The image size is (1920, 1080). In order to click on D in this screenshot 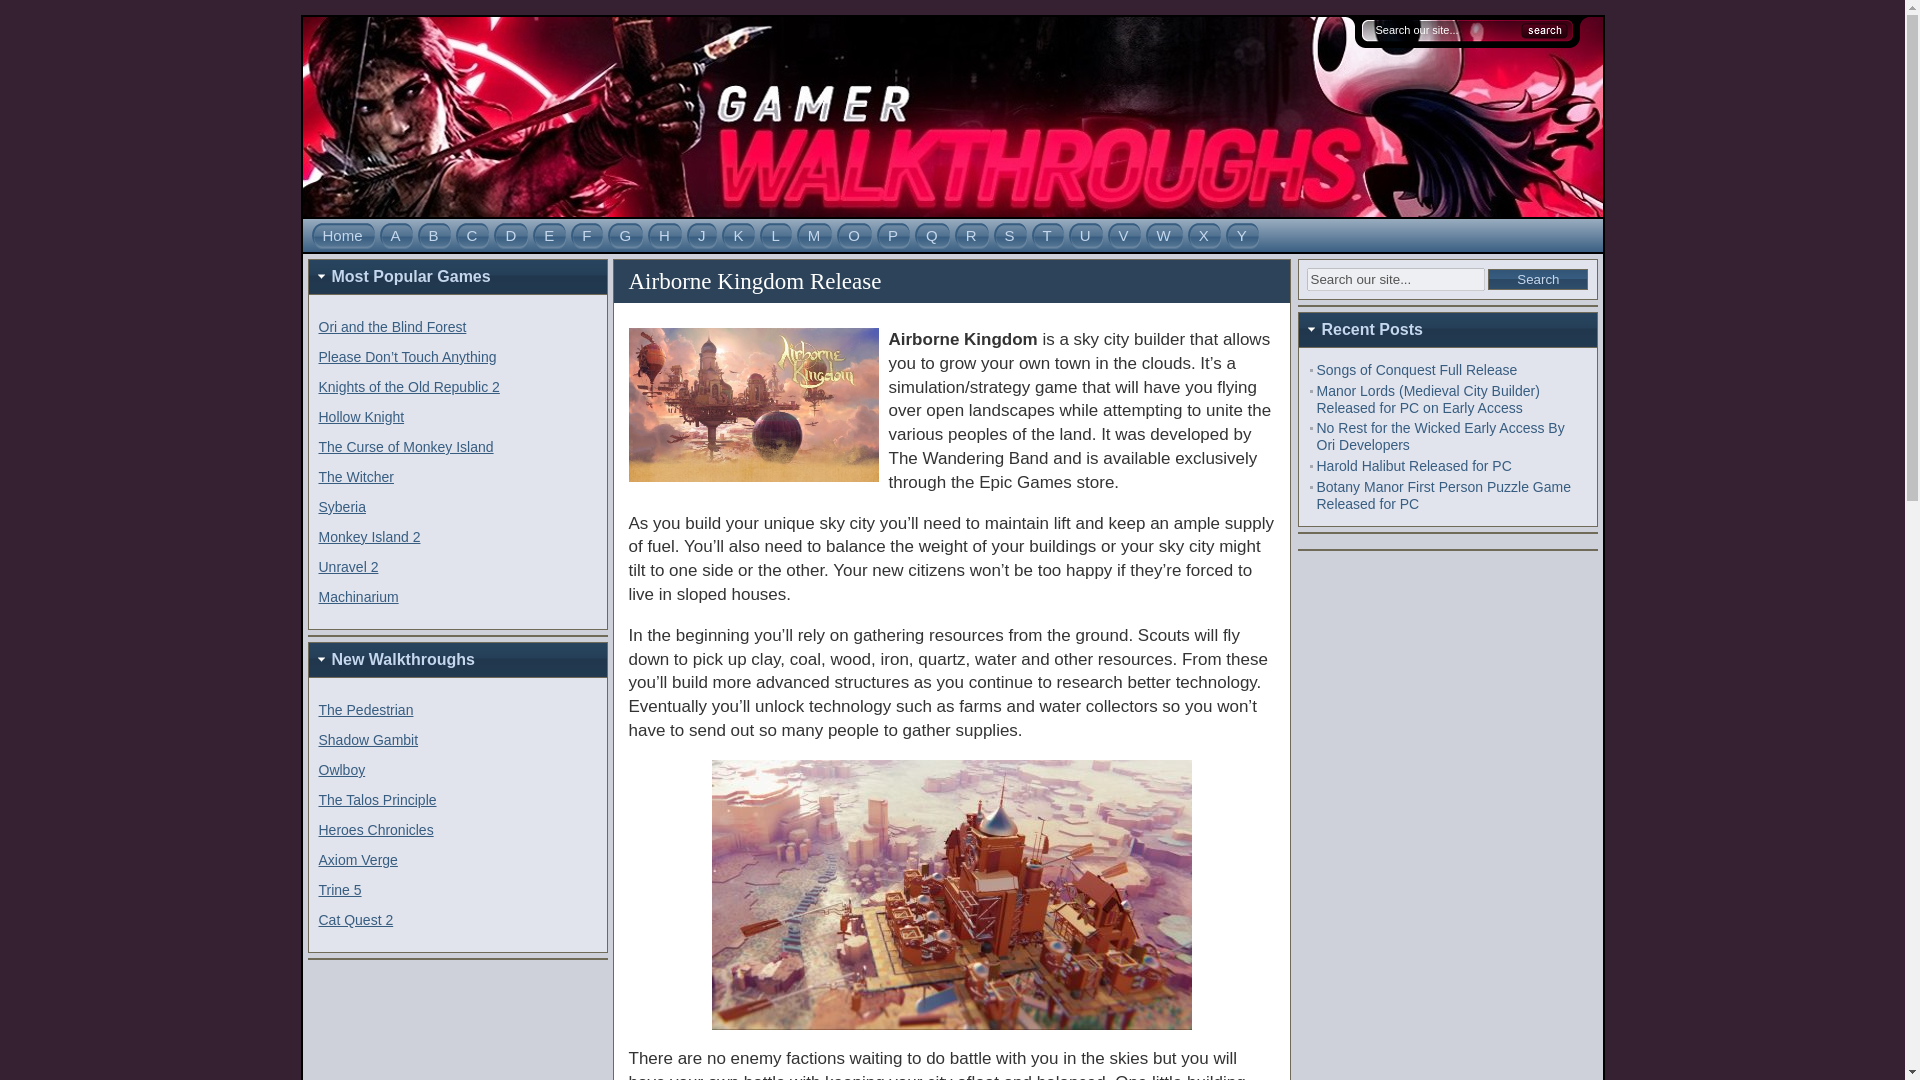, I will do `click(511, 235)`.